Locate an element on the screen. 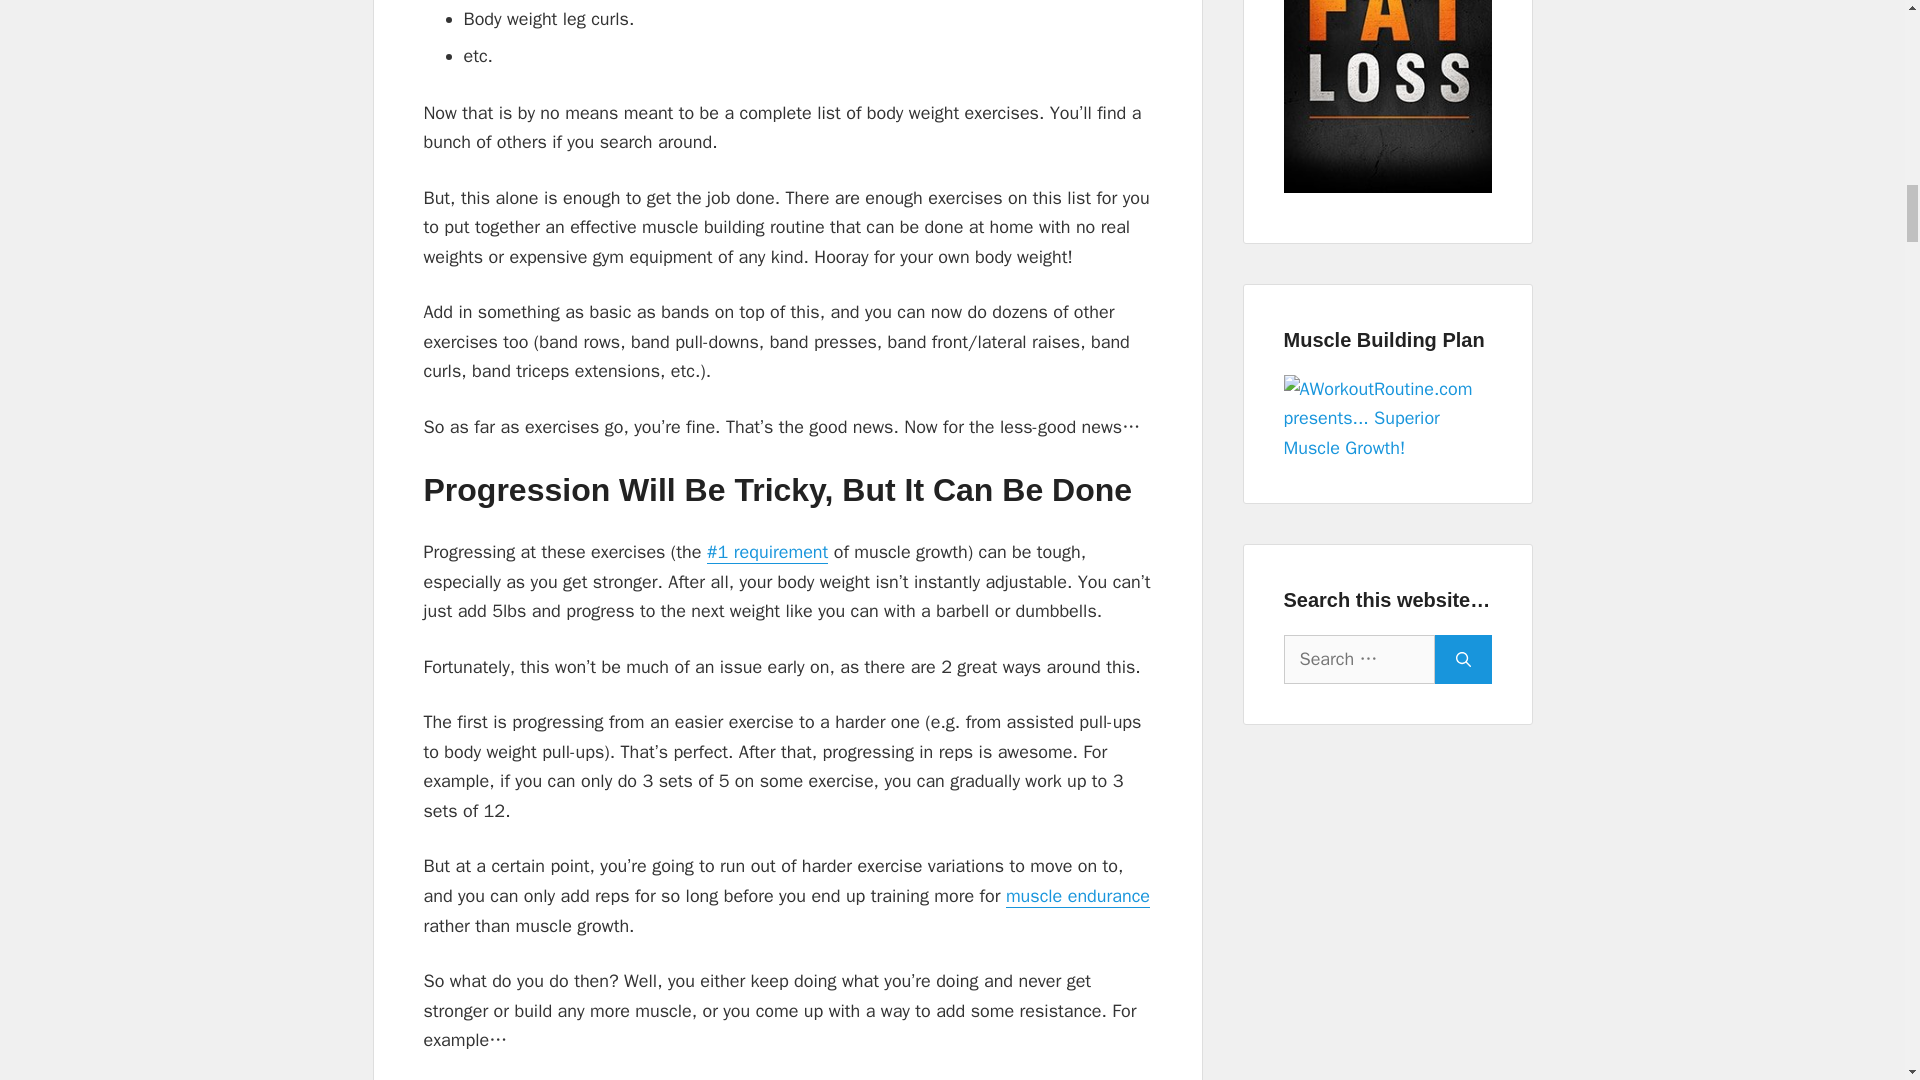 The width and height of the screenshot is (1920, 1080). AWorkoutRoutine.com presents... Superior Fat Loss! is located at coordinates (1388, 96).